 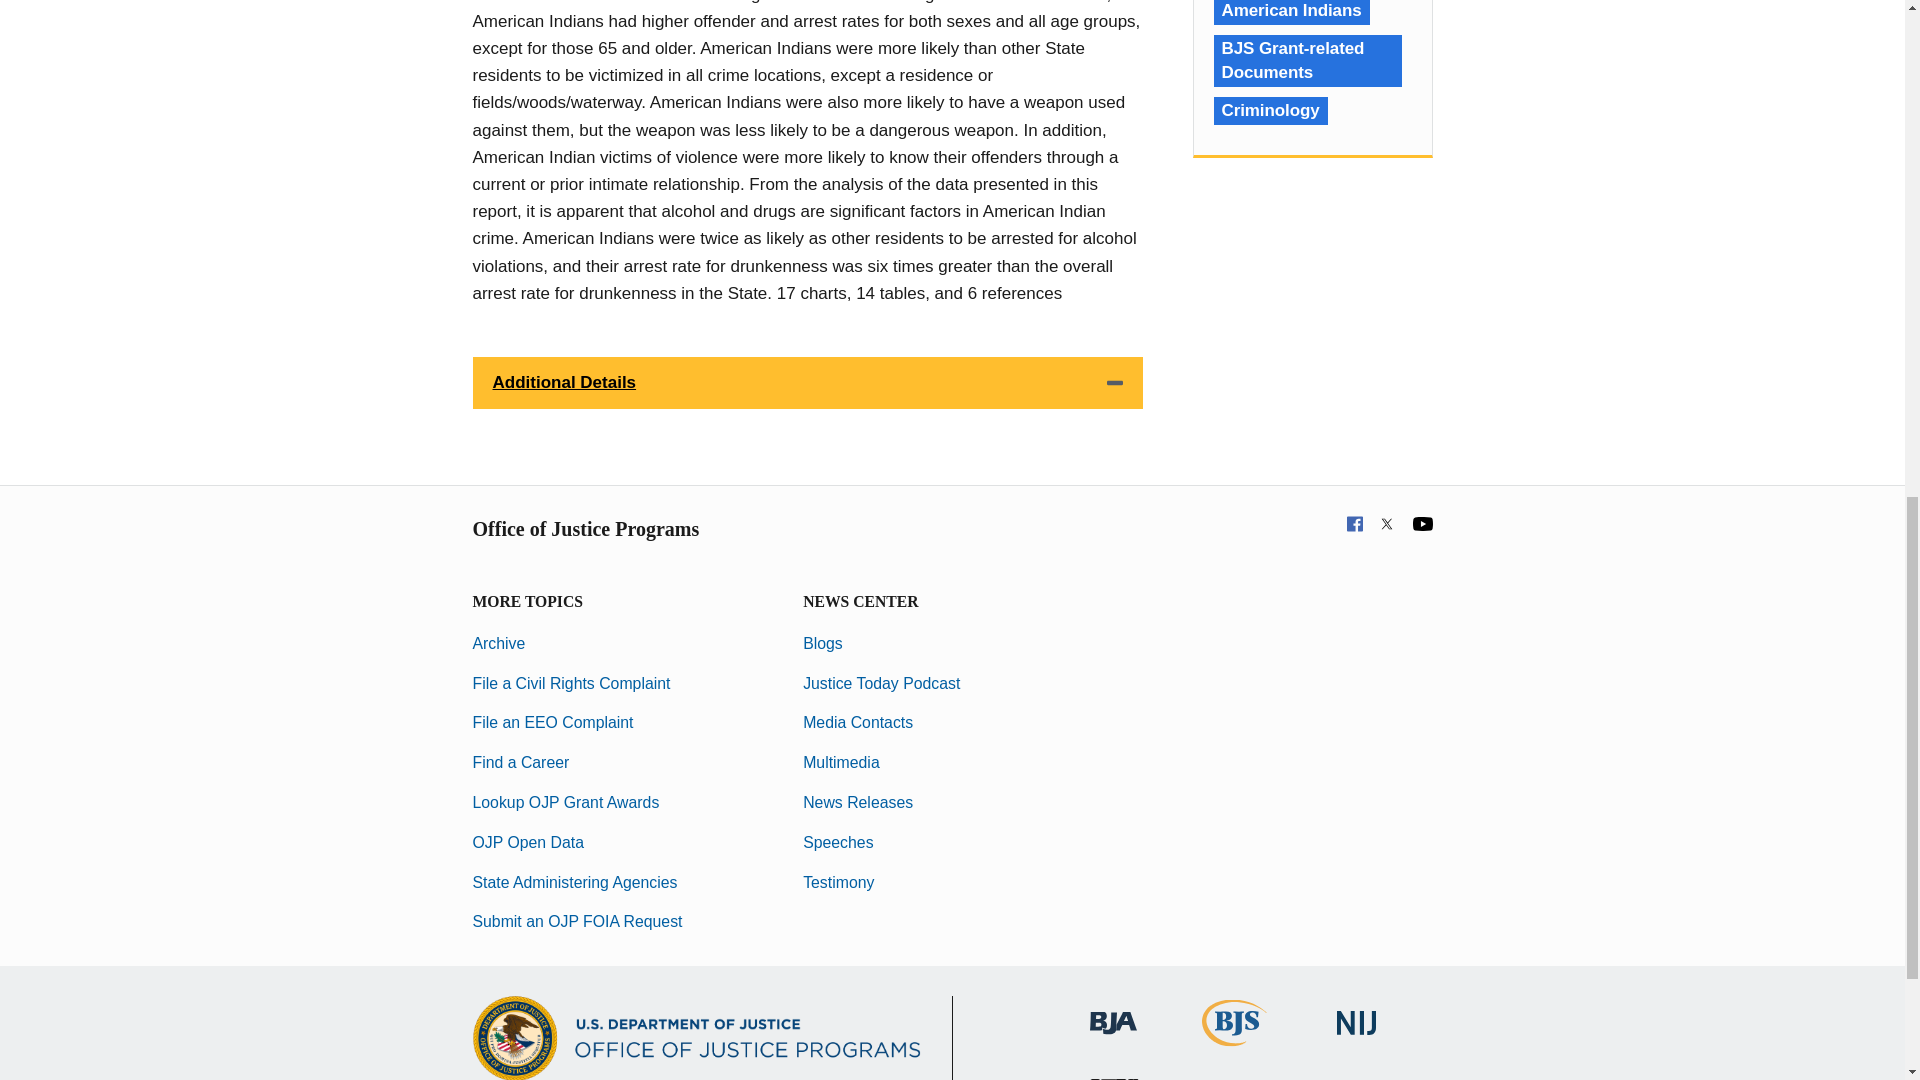 What do you see at coordinates (1292, 12) in the screenshot?
I see `American Indians` at bounding box center [1292, 12].